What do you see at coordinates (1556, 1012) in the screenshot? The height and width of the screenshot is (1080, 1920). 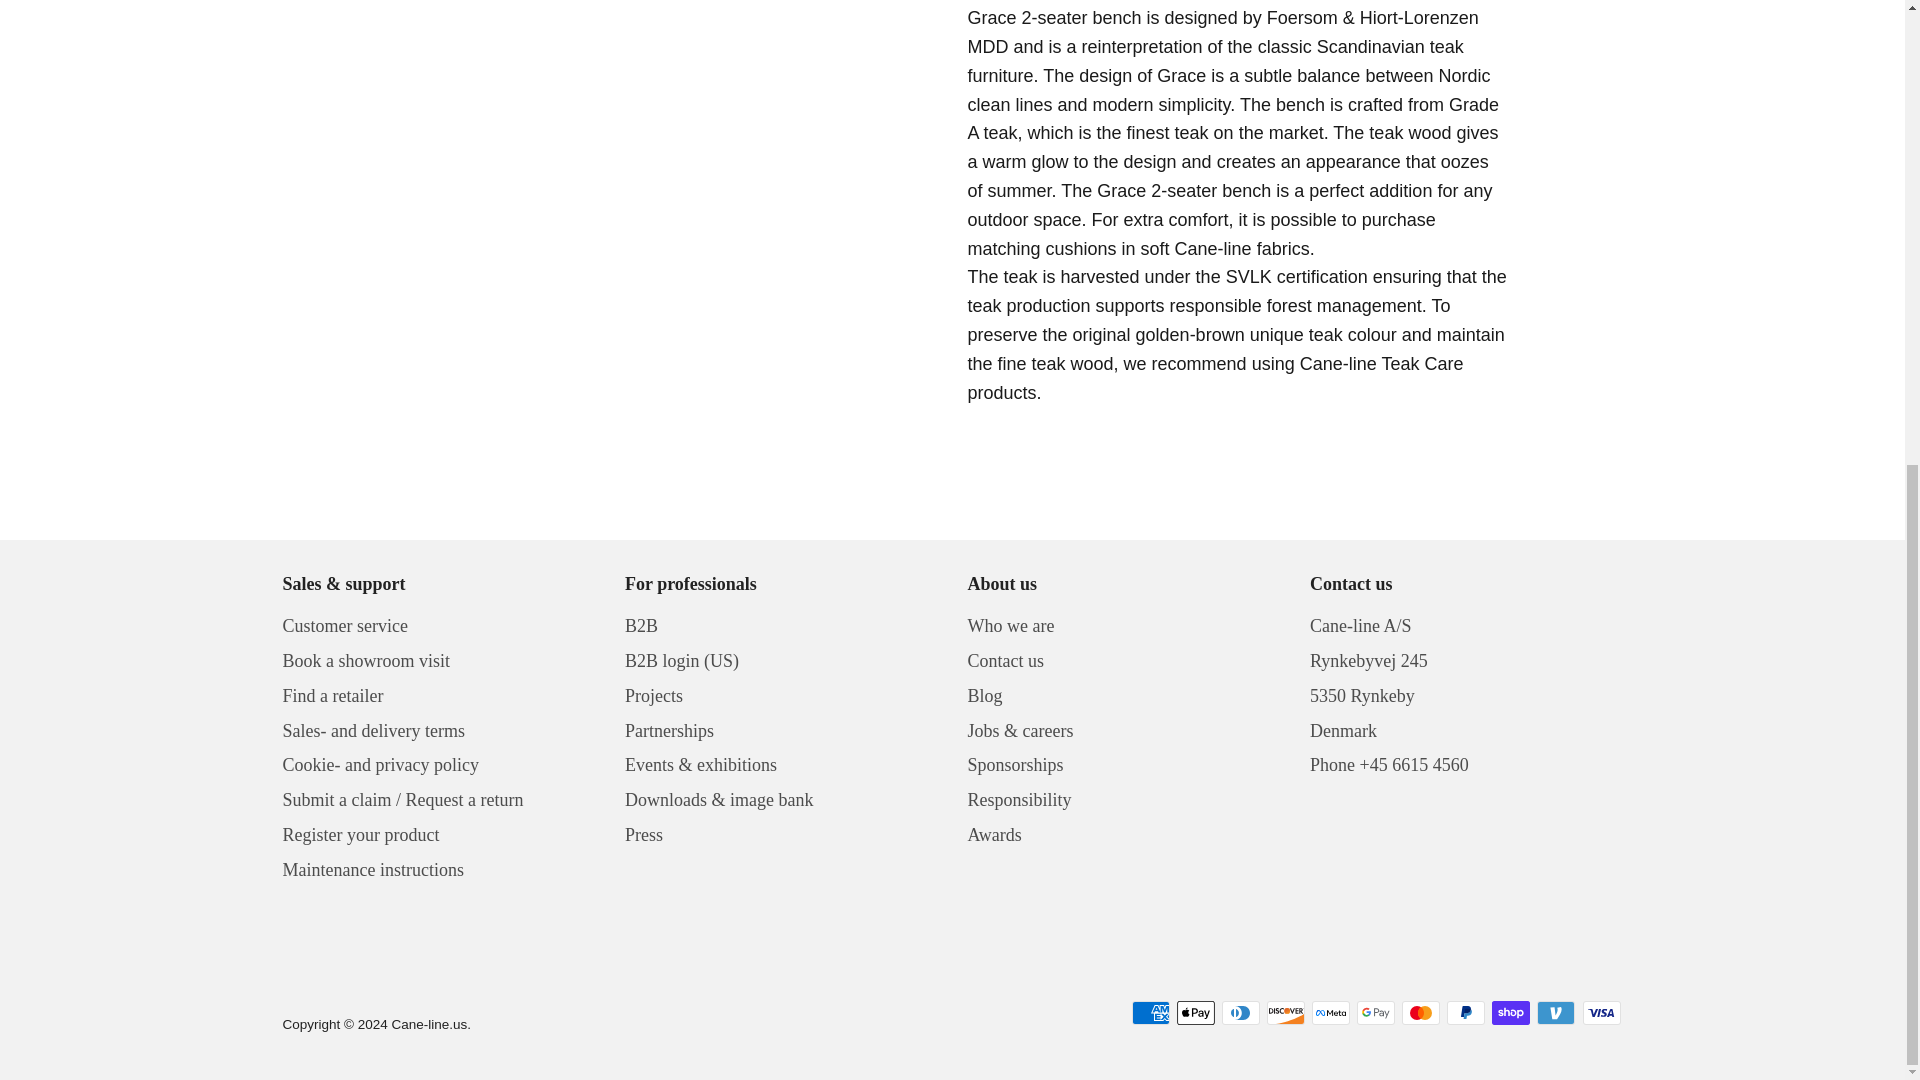 I see `Venmo` at bounding box center [1556, 1012].